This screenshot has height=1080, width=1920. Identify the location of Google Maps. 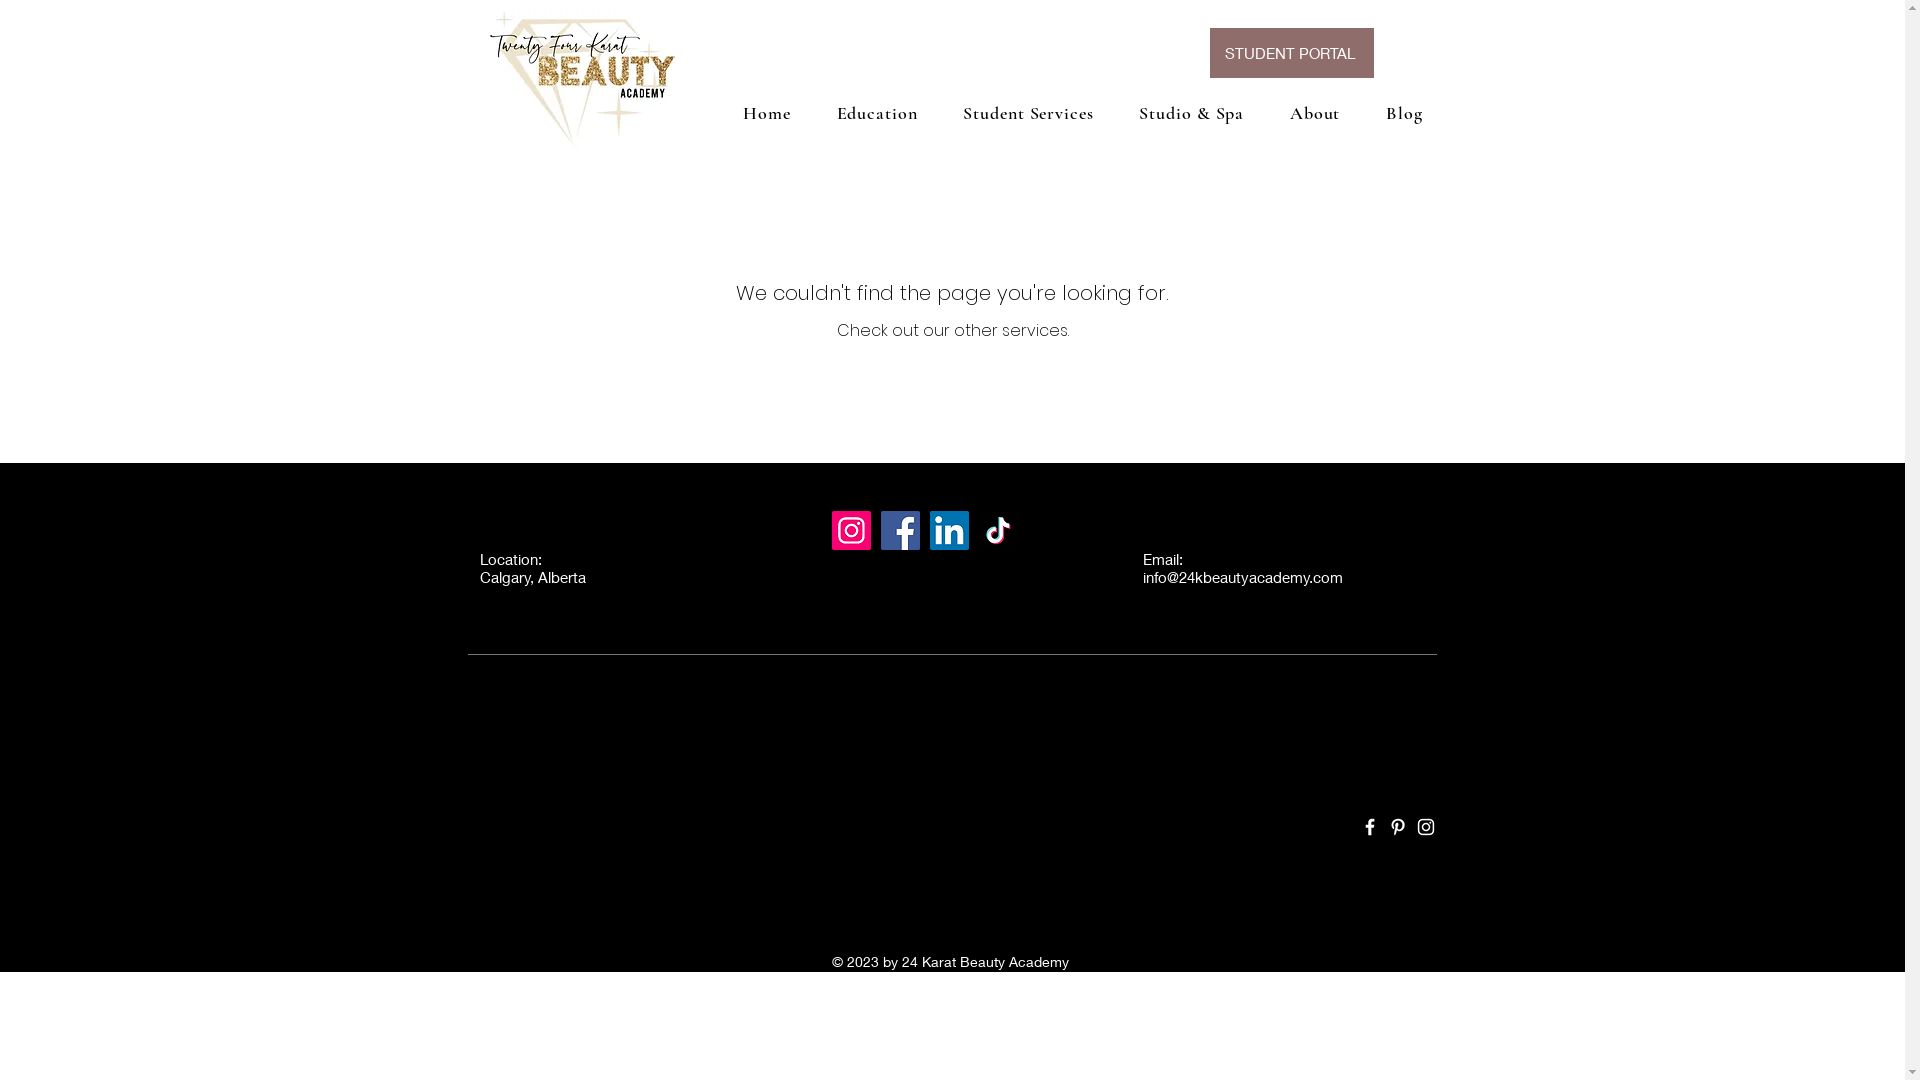
(952, 792).